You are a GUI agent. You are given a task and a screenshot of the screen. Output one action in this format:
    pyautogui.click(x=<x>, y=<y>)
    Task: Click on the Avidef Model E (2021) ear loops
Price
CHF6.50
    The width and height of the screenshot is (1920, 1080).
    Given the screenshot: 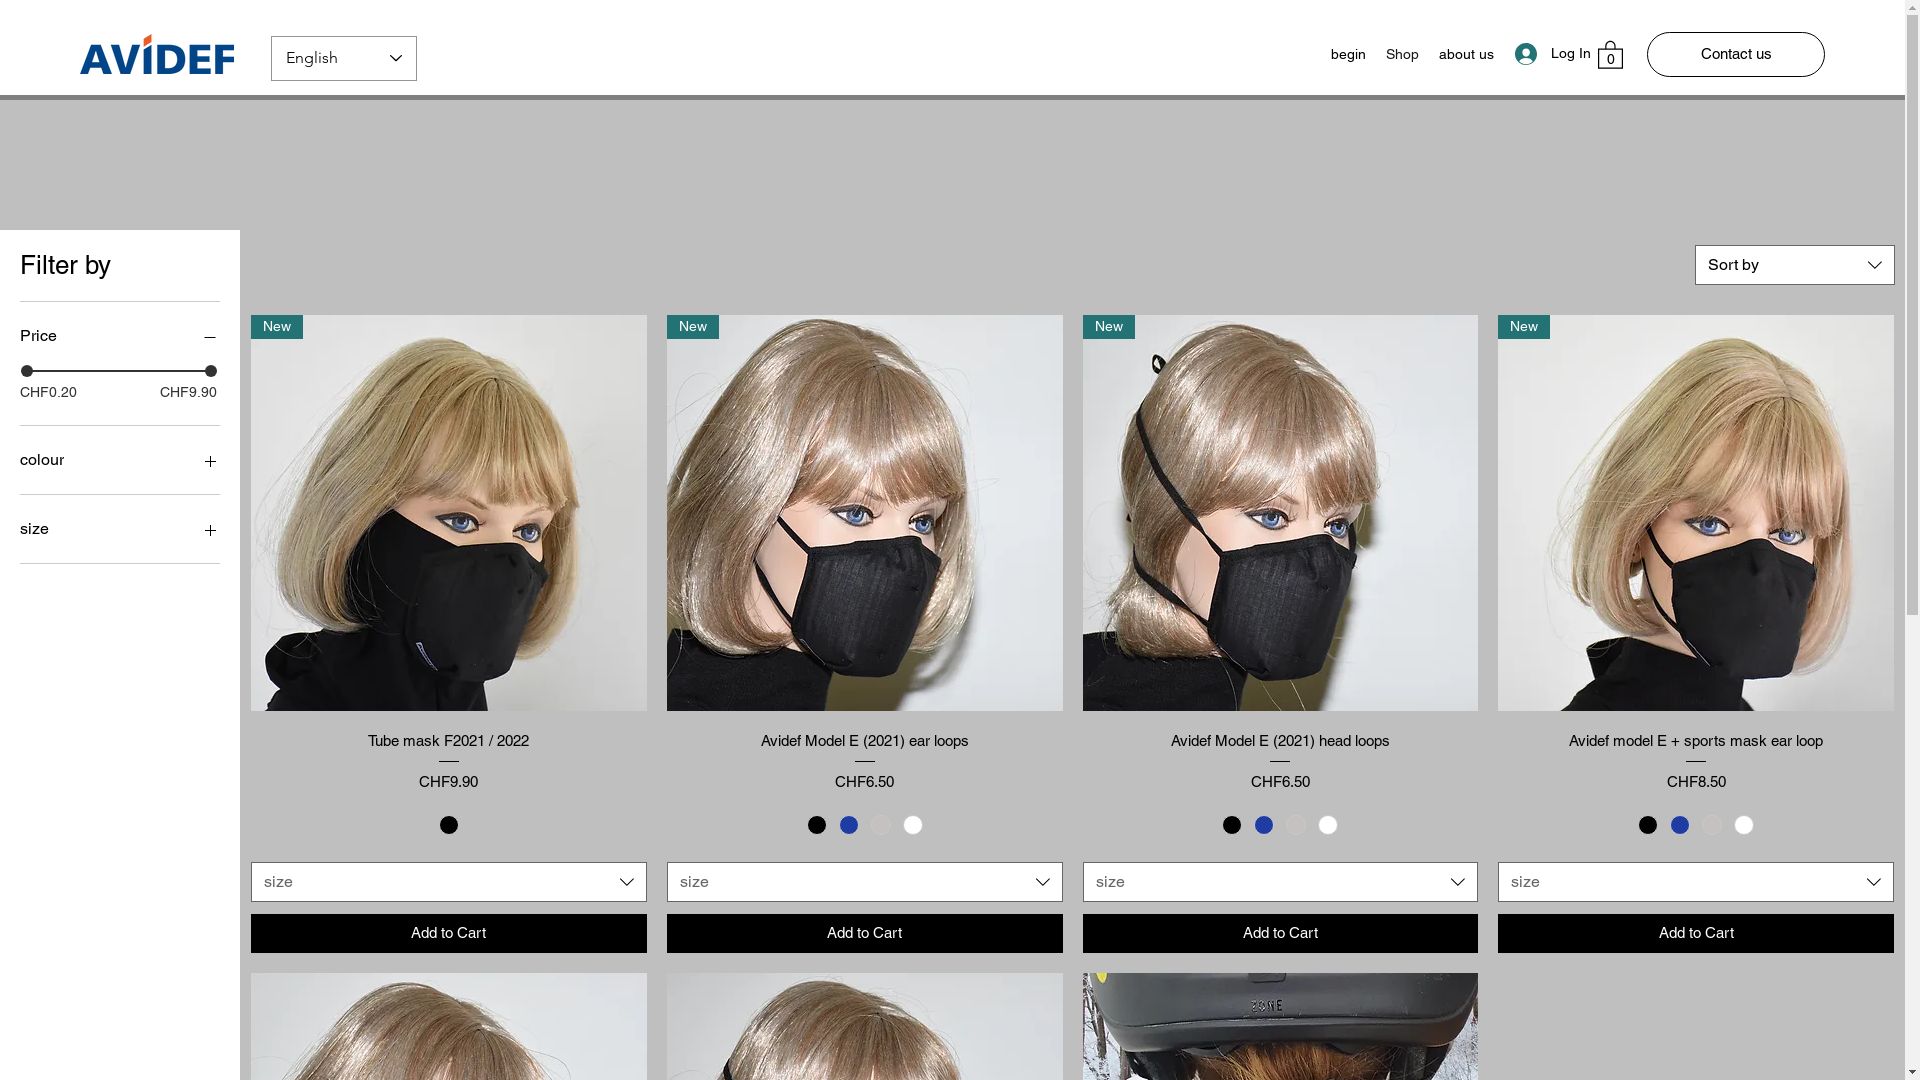 What is the action you would take?
    pyautogui.click(x=865, y=760)
    